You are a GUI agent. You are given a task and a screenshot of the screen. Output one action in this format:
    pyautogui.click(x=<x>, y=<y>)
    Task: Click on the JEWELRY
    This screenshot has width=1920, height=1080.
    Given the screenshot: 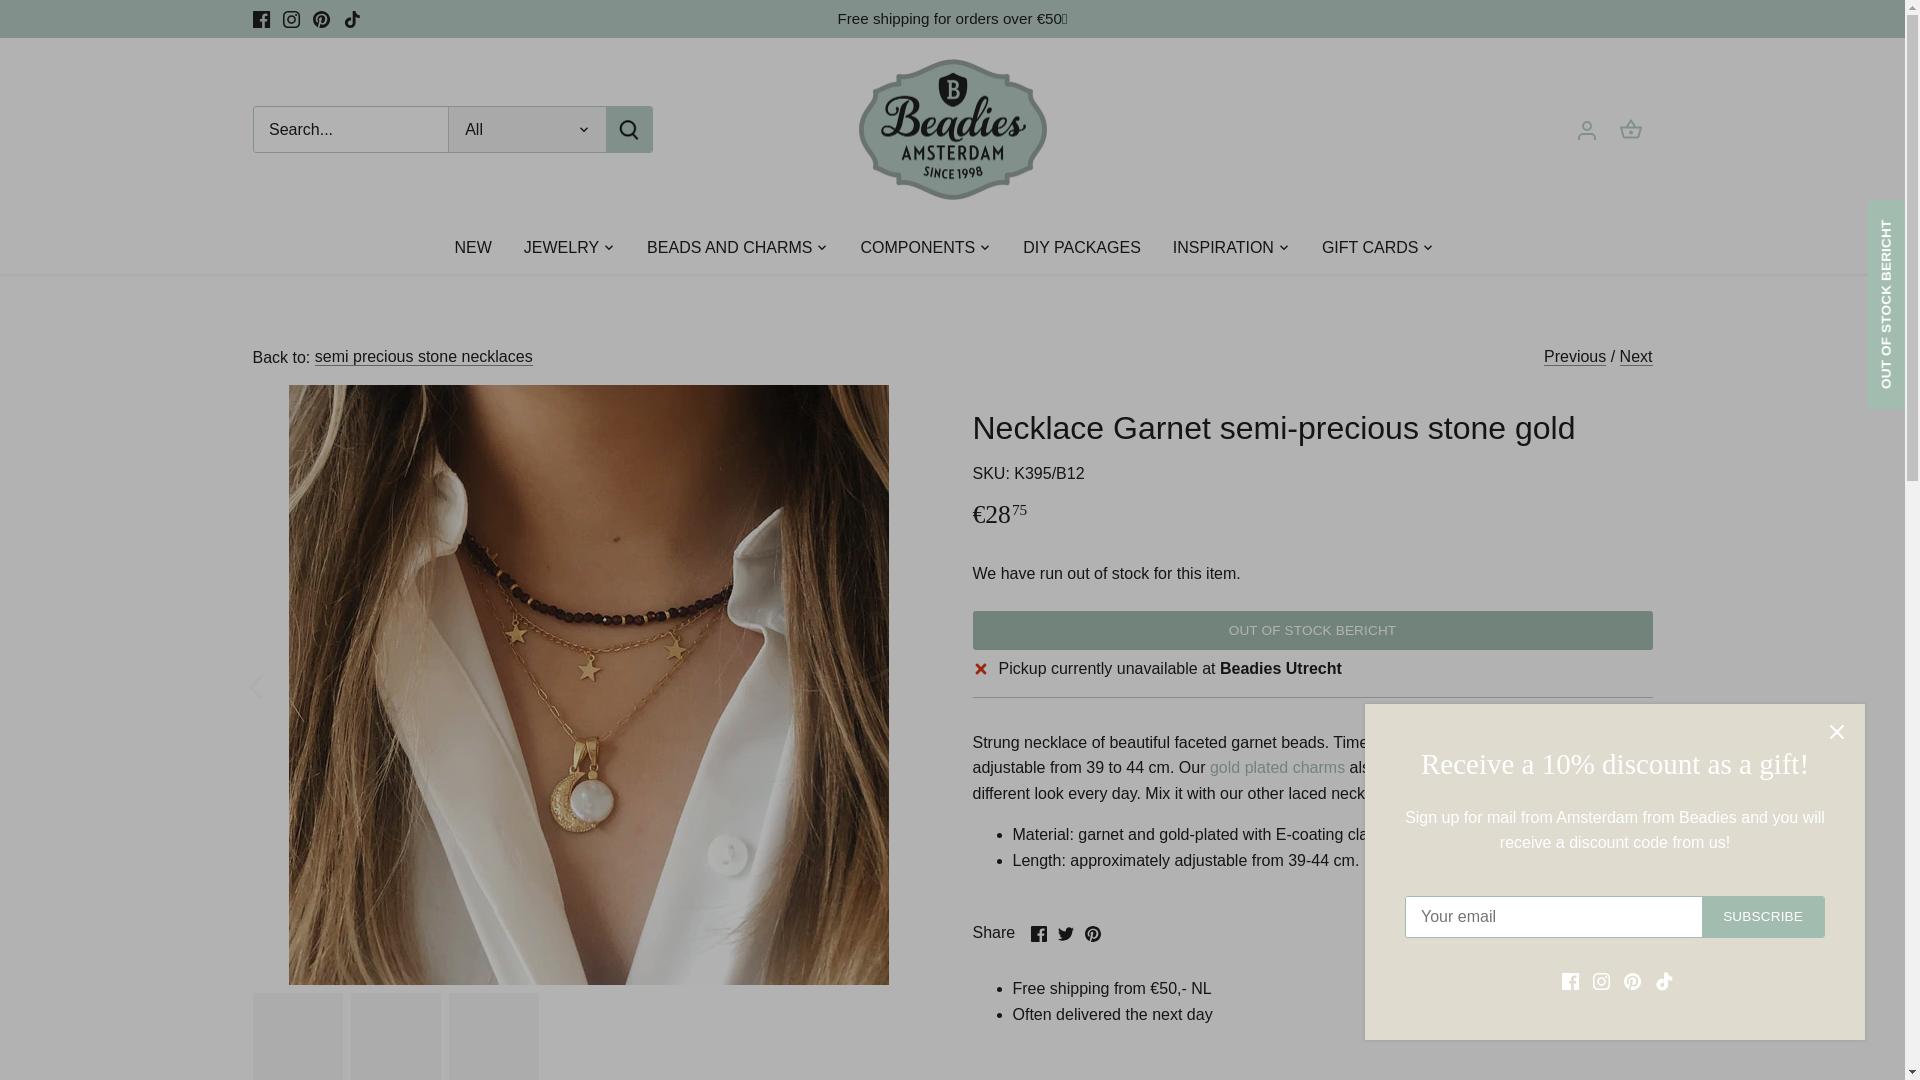 What is the action you would take?
    pyautogui.click(x=561, y=248)
    